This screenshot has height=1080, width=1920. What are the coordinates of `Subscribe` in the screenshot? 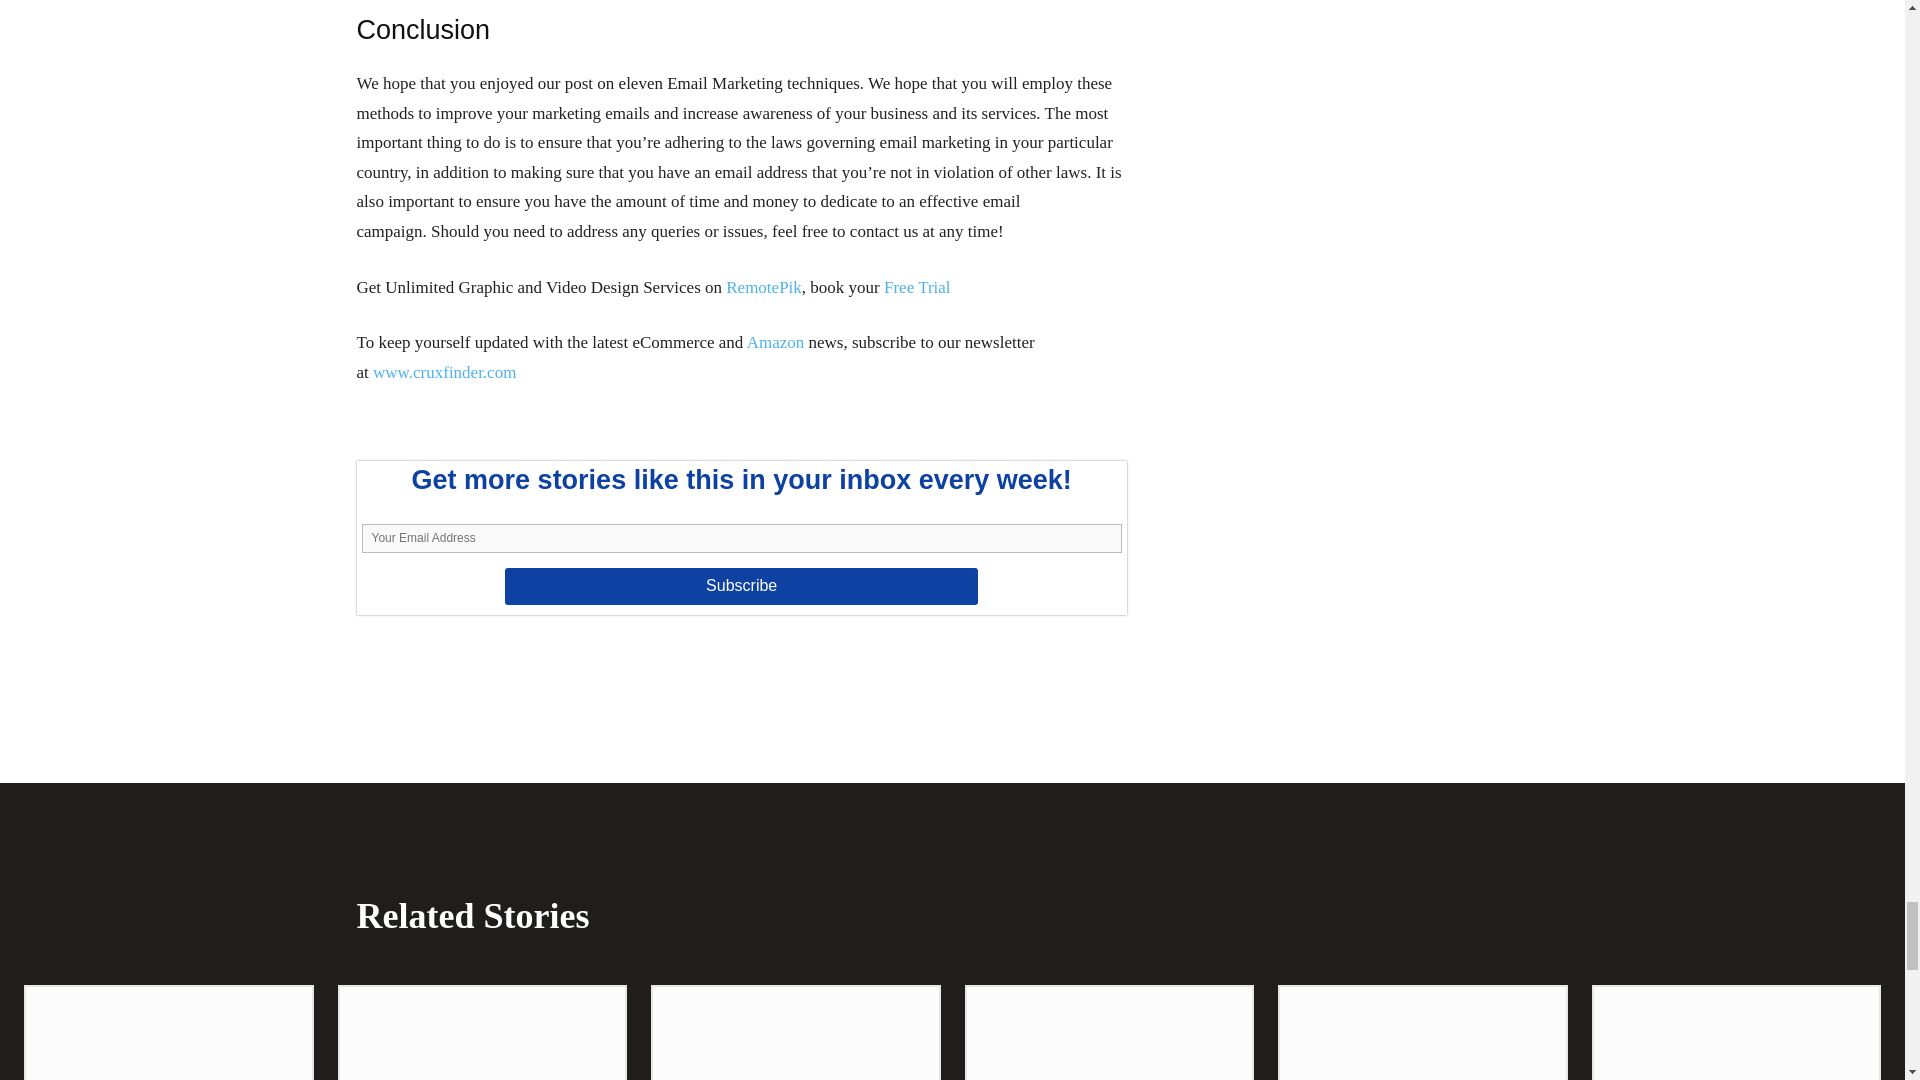 It's located at (740, 586).